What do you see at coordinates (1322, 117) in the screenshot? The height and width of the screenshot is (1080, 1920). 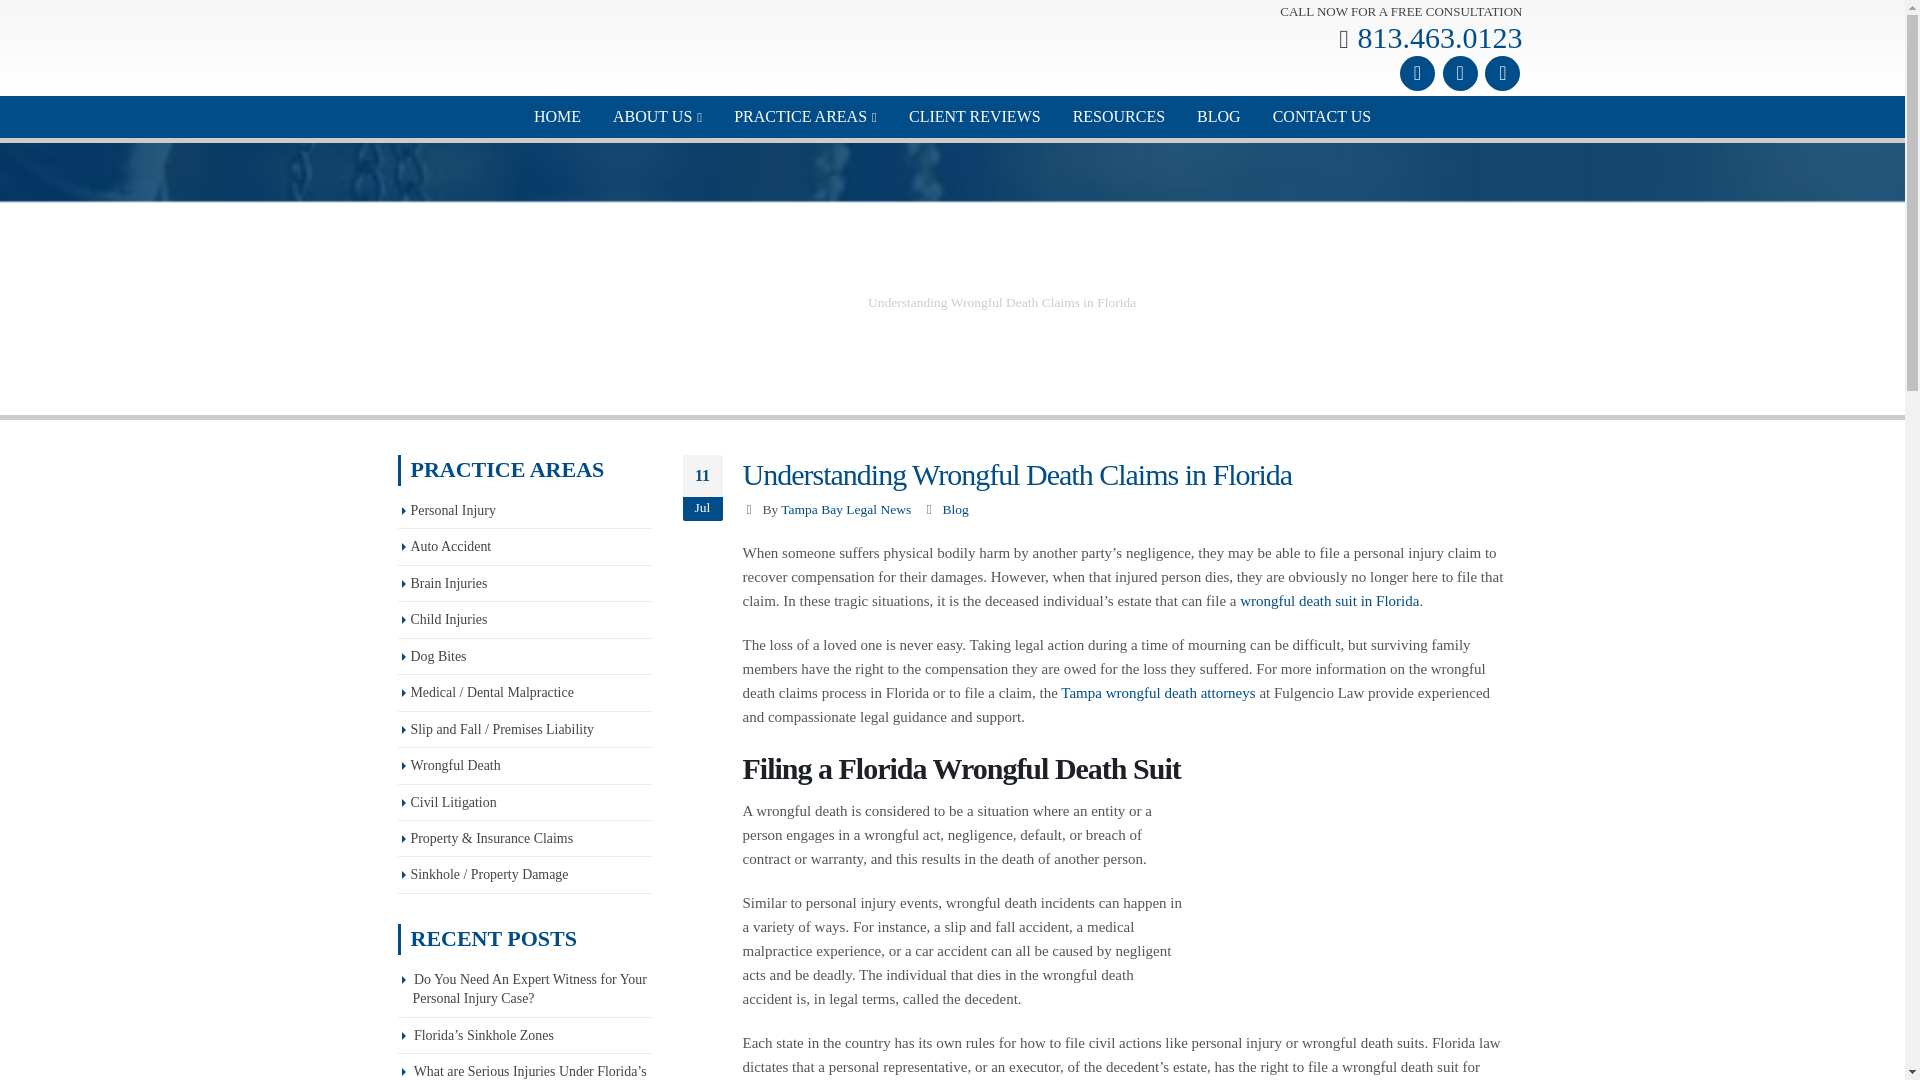 I see `CONTACT US` at bounding box center [1322, 117].